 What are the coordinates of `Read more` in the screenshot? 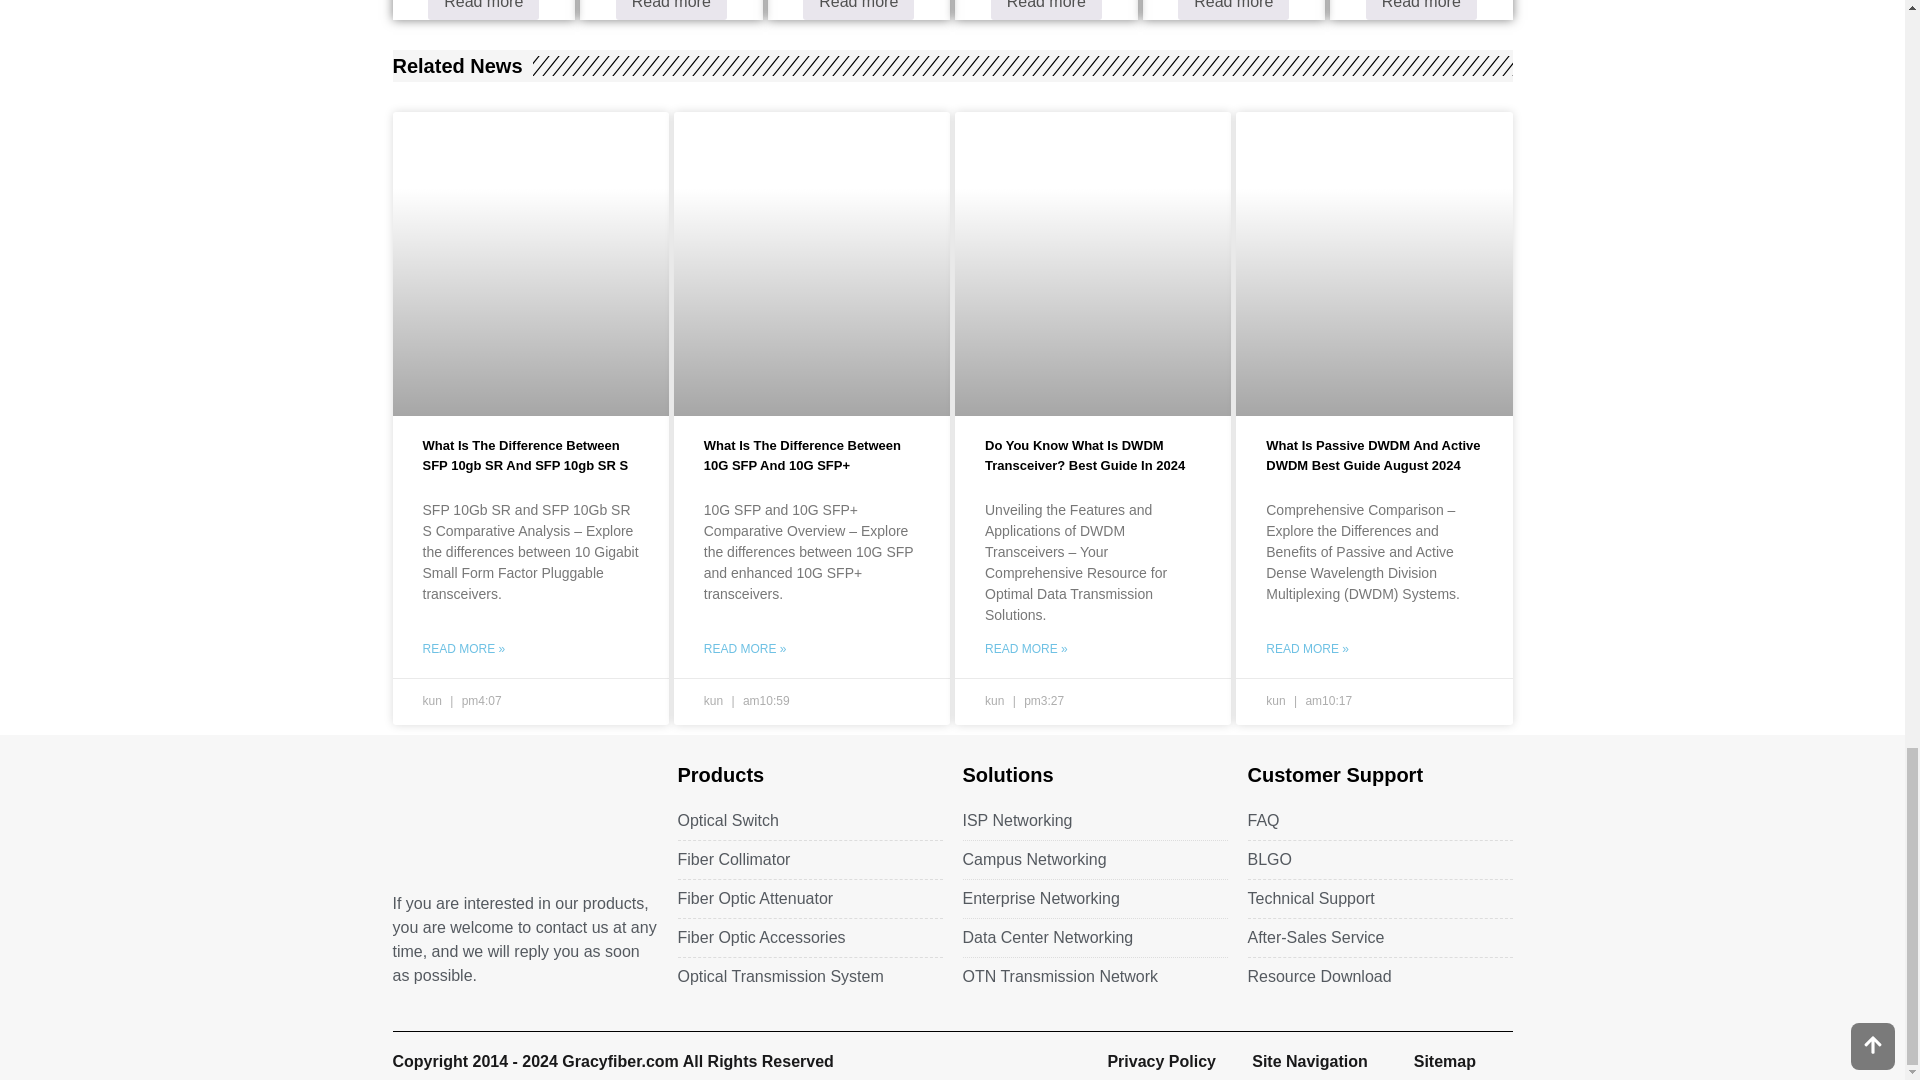 It's located at (672, 10).